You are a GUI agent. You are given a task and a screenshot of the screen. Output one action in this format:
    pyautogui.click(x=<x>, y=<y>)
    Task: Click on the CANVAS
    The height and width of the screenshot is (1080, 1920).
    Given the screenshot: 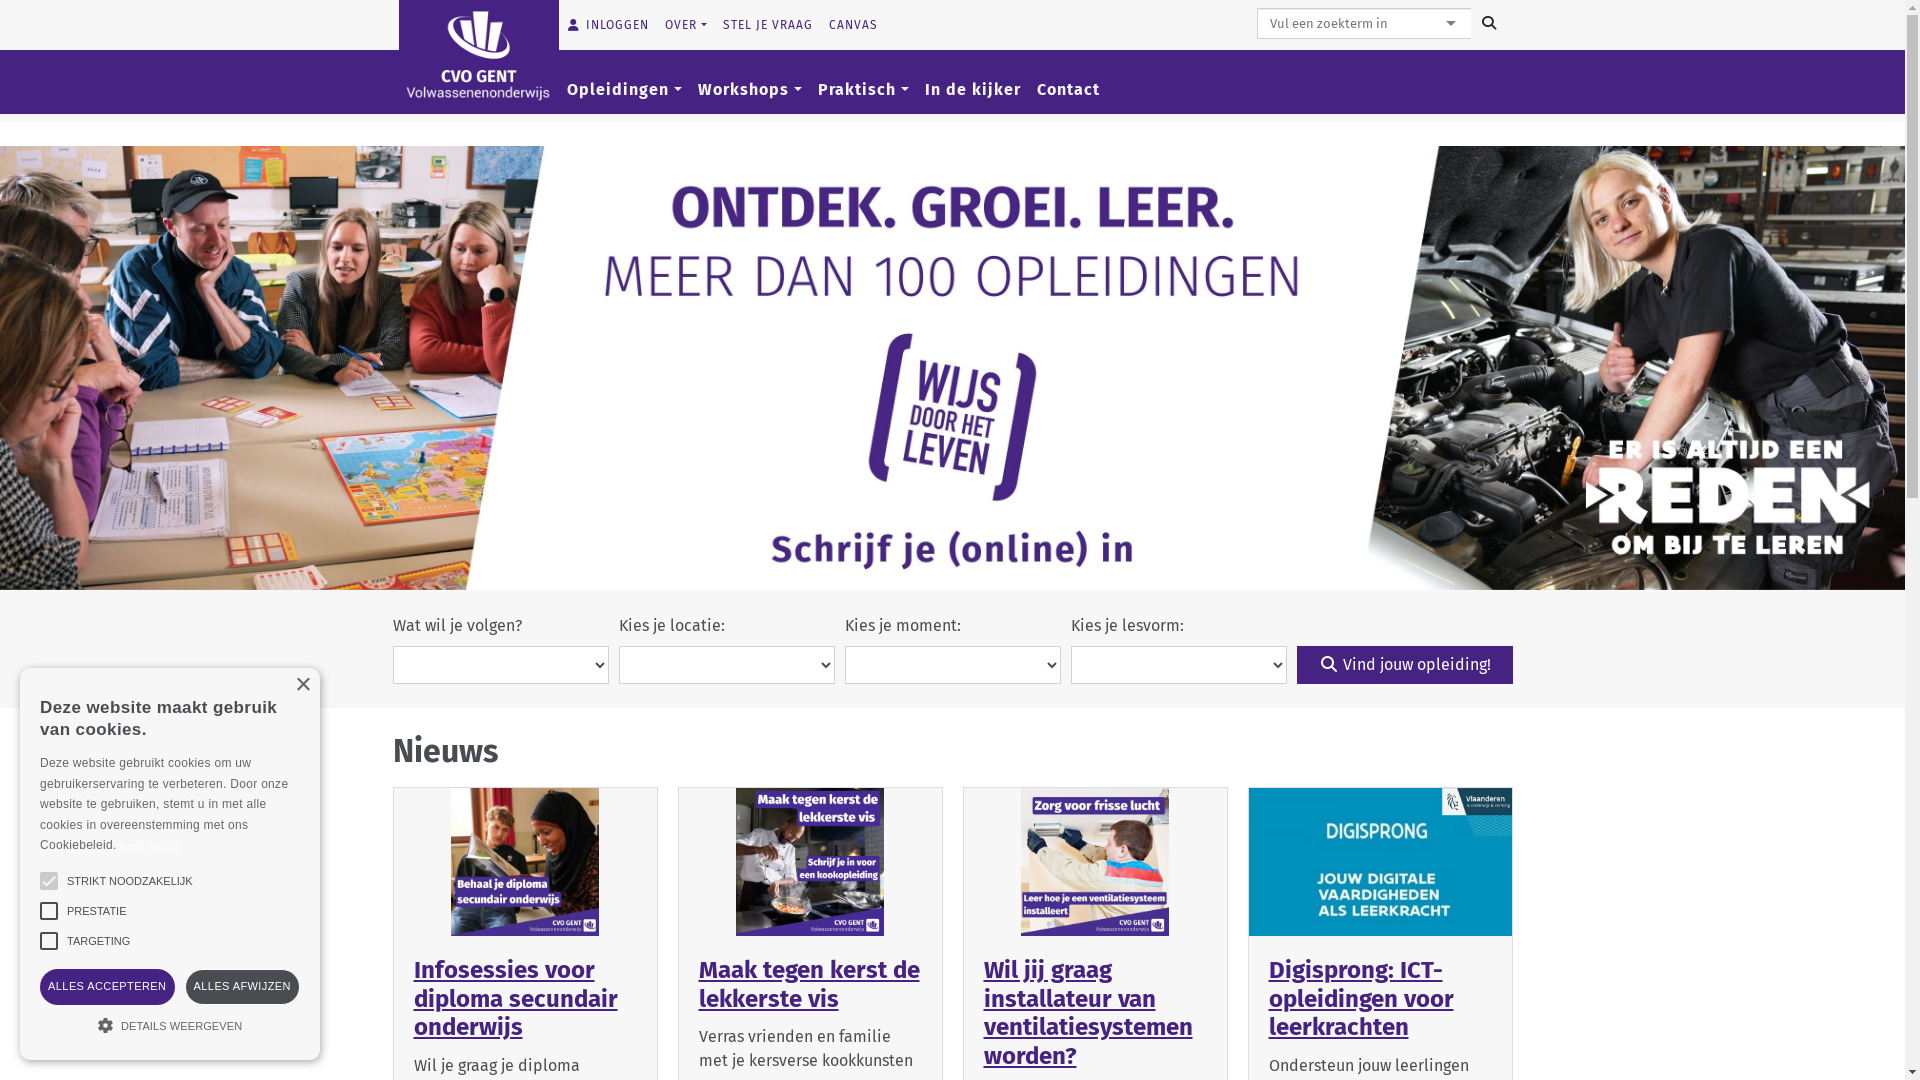 What is the action you would take?
    pyautogui.click(x=852, y=25)
    